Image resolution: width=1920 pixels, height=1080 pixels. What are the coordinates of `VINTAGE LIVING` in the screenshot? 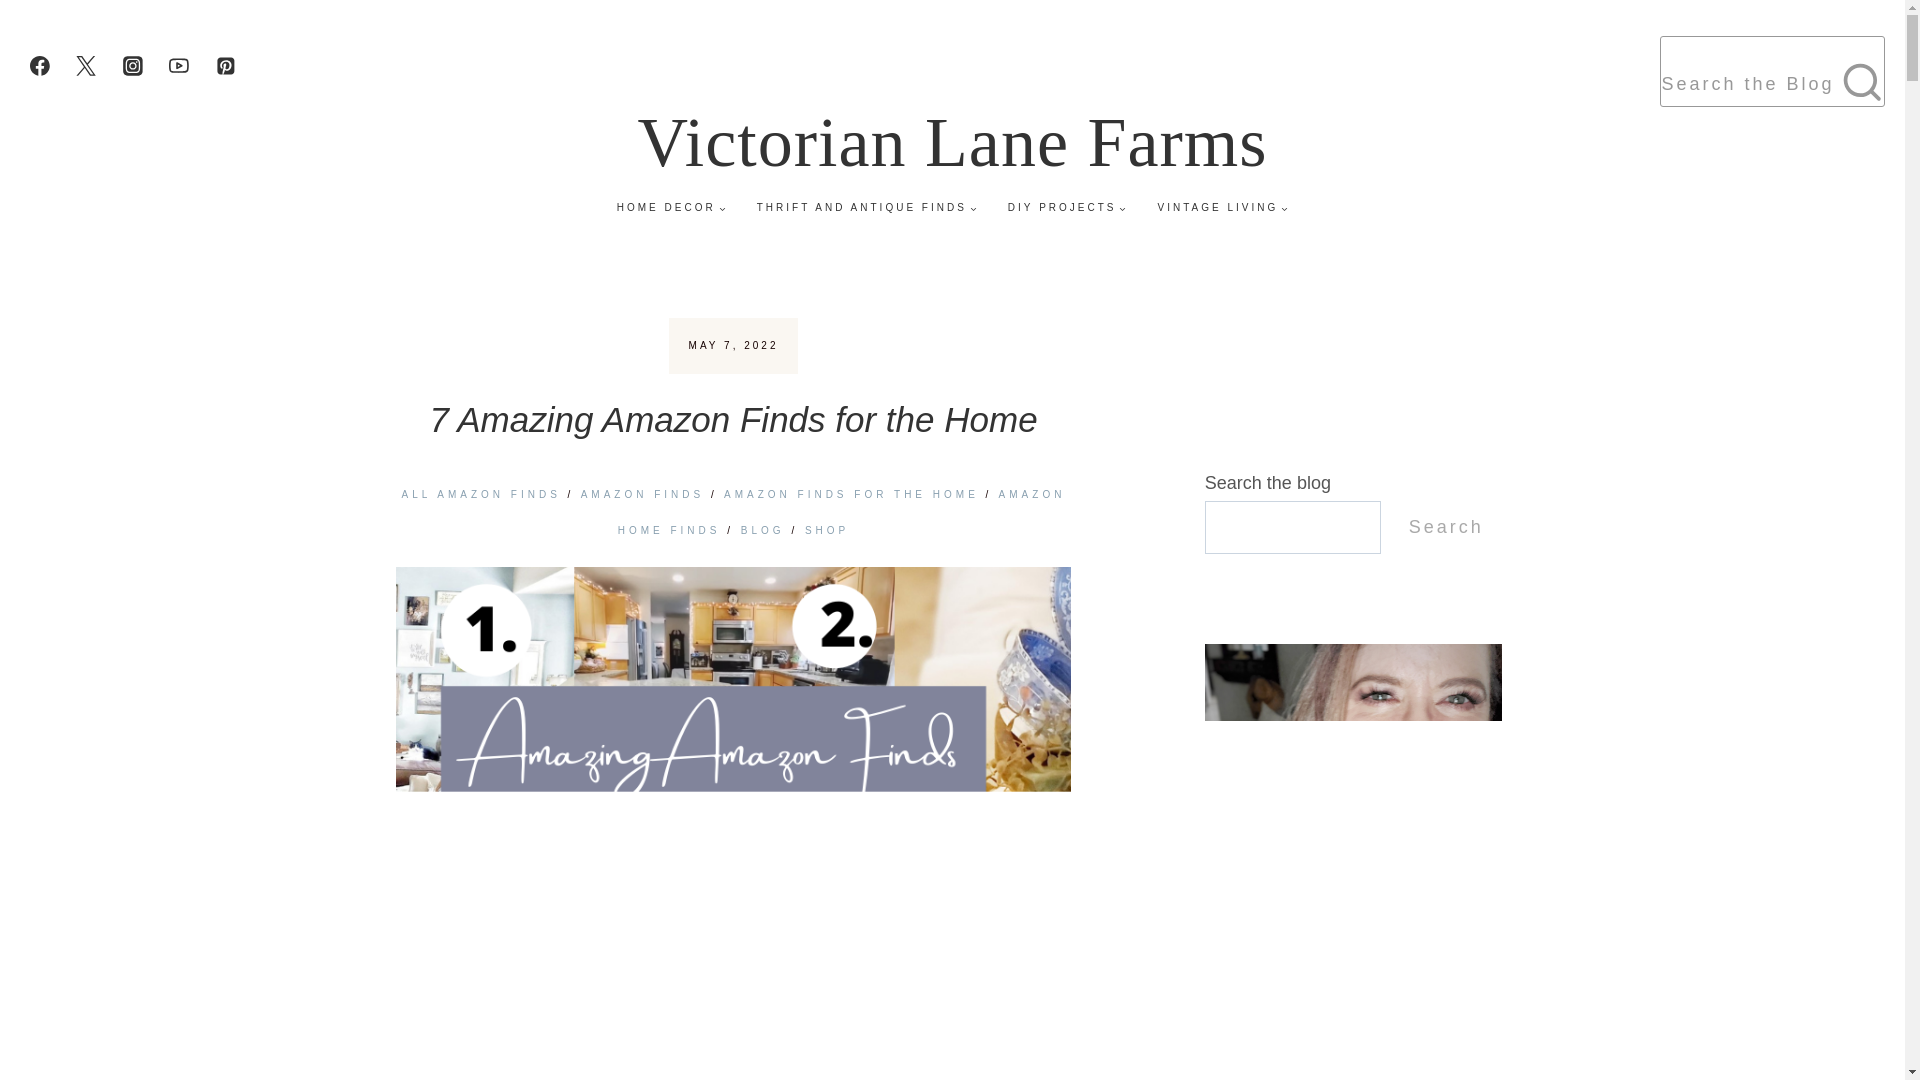 It's located at (1222, 208).